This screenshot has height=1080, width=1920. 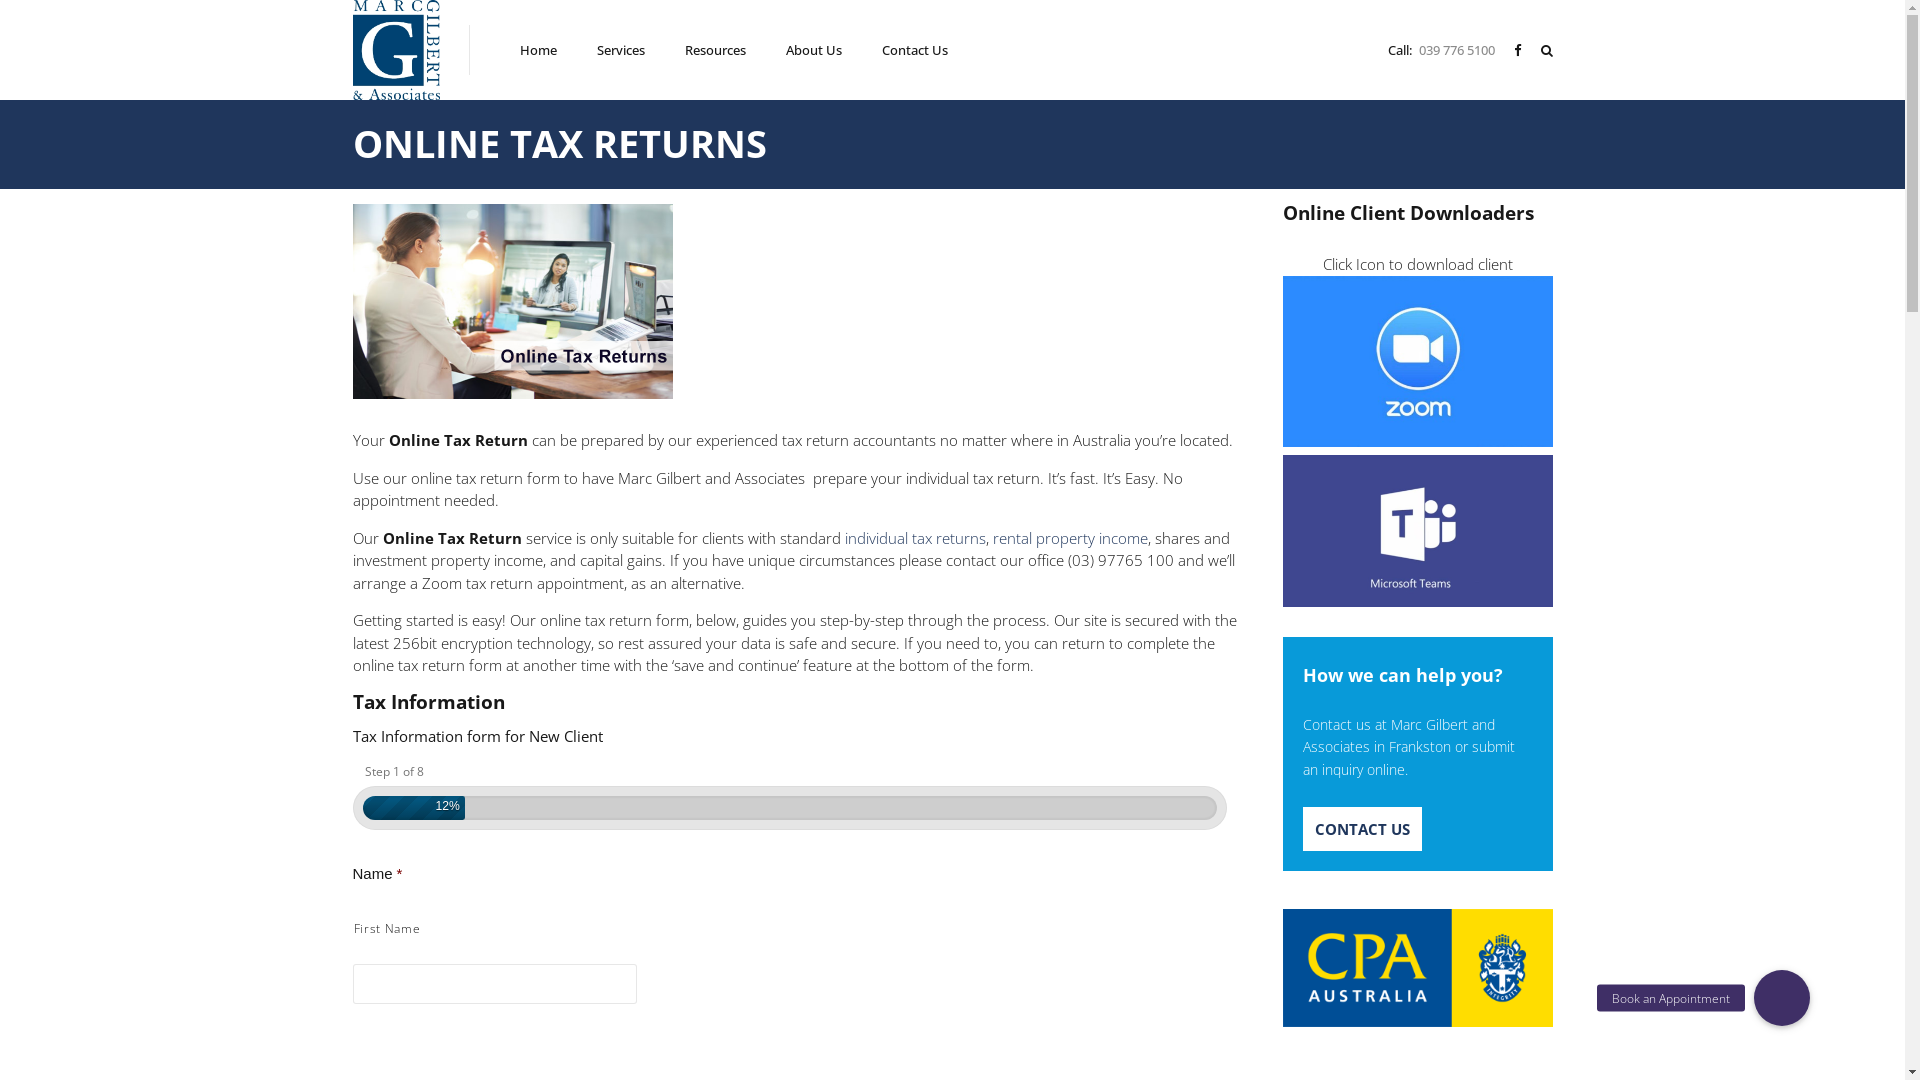 What do you see at coordinates (716, 50) in the screenshot?
I see `Resources` at bounding box center [716, 50].